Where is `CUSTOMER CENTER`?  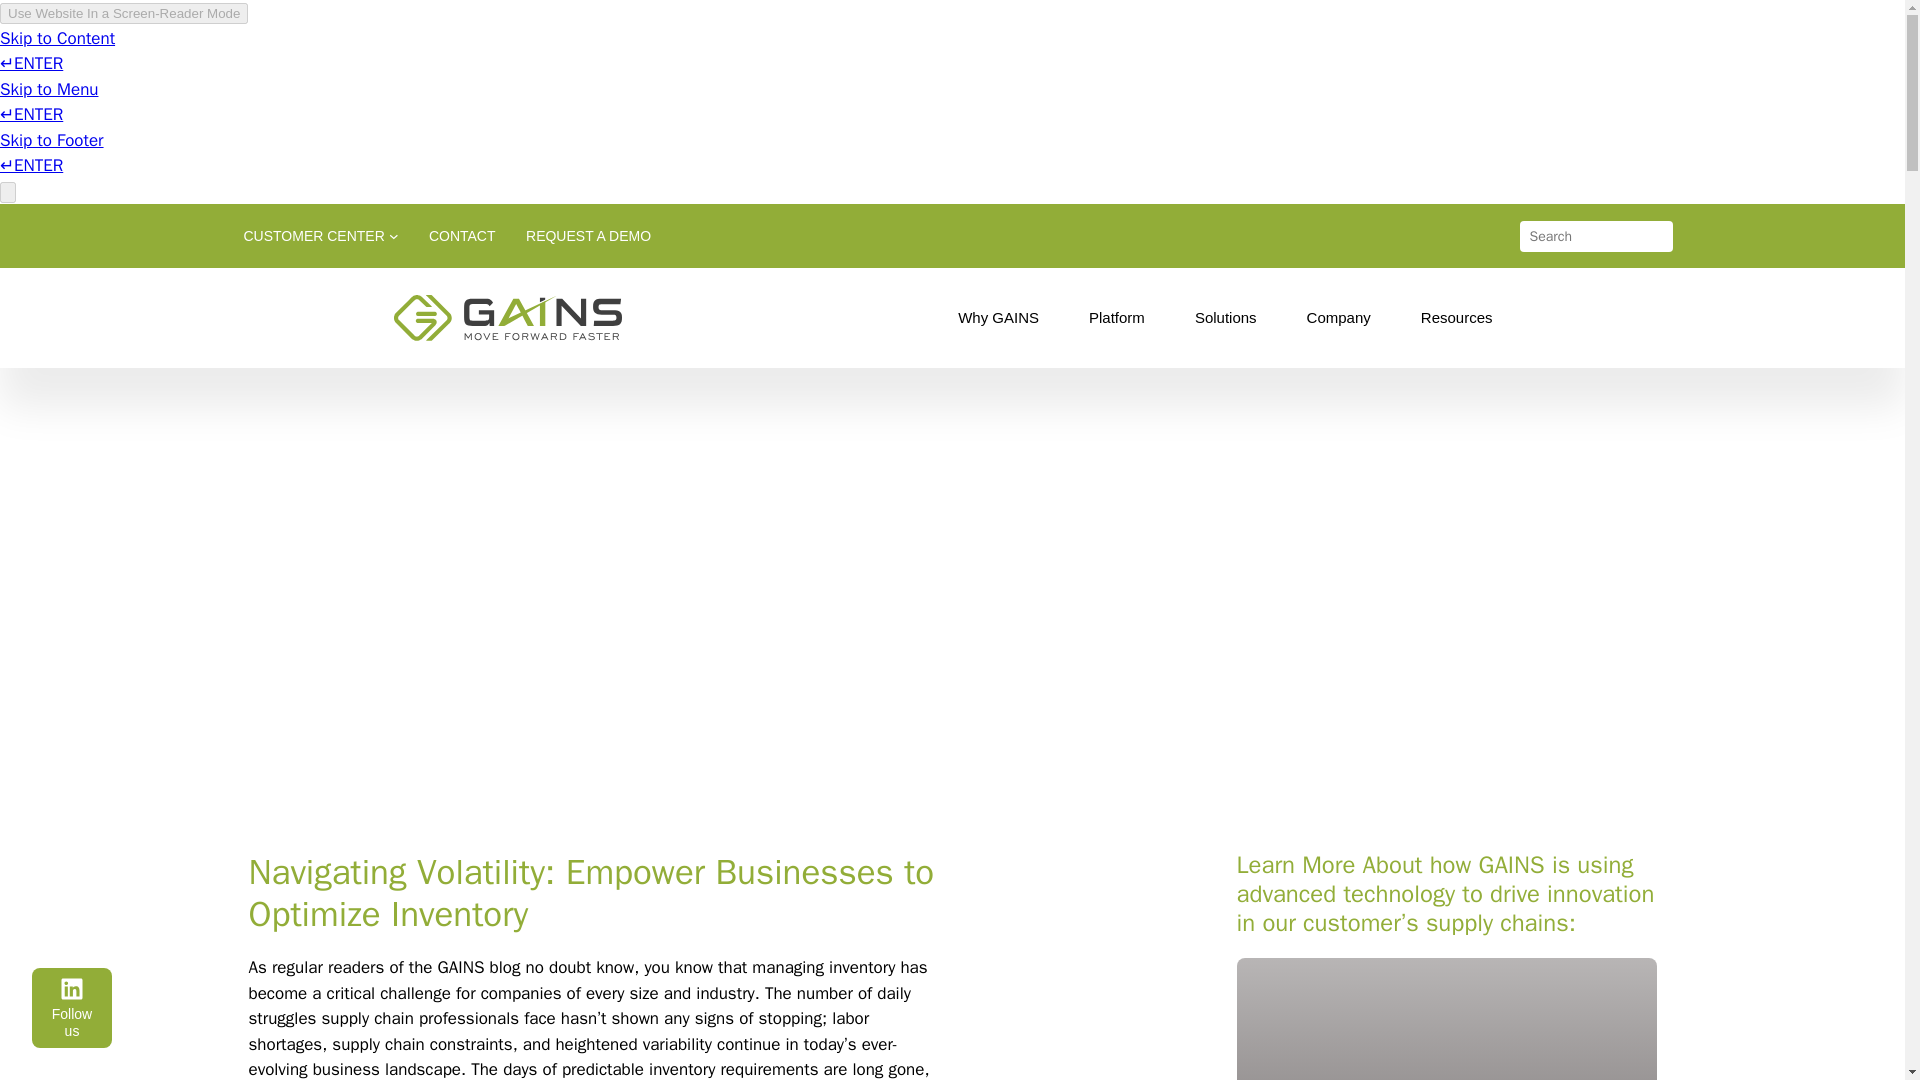 CUSTOMER CENTER is located at coordinates (314, 236).